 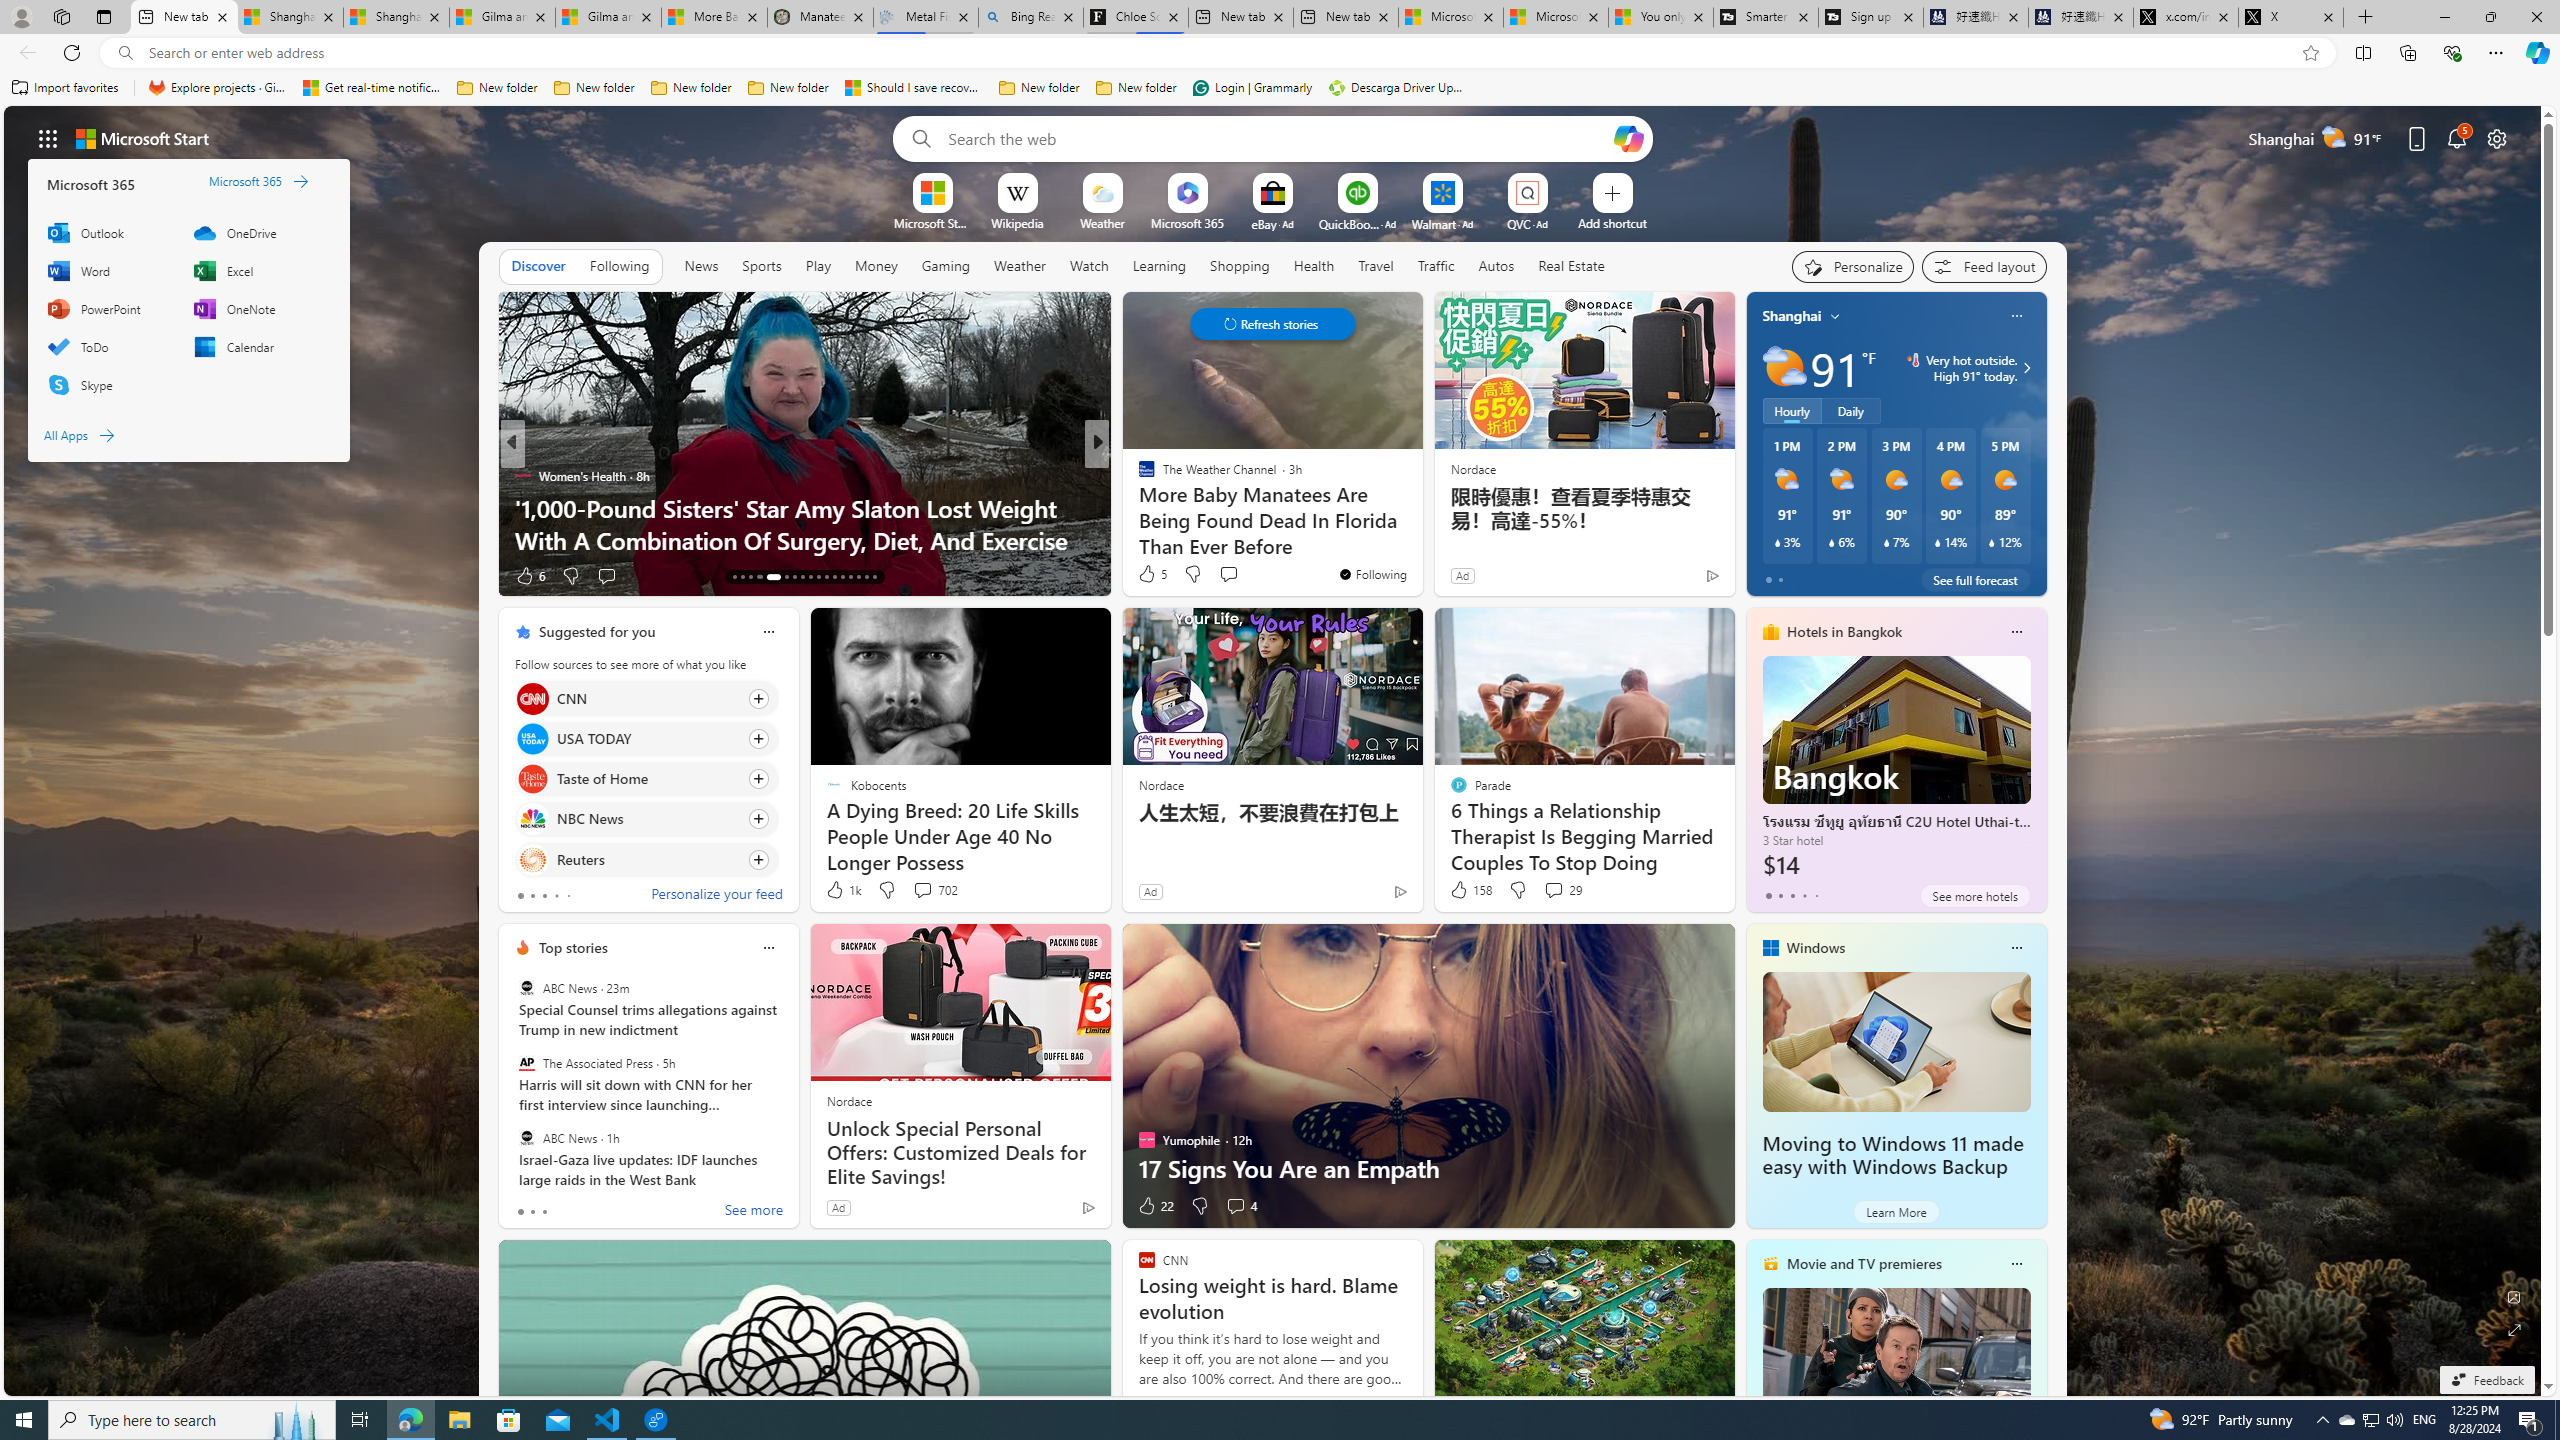 I want to click on View comments 5 Comment, so click(x=1242, y=576).